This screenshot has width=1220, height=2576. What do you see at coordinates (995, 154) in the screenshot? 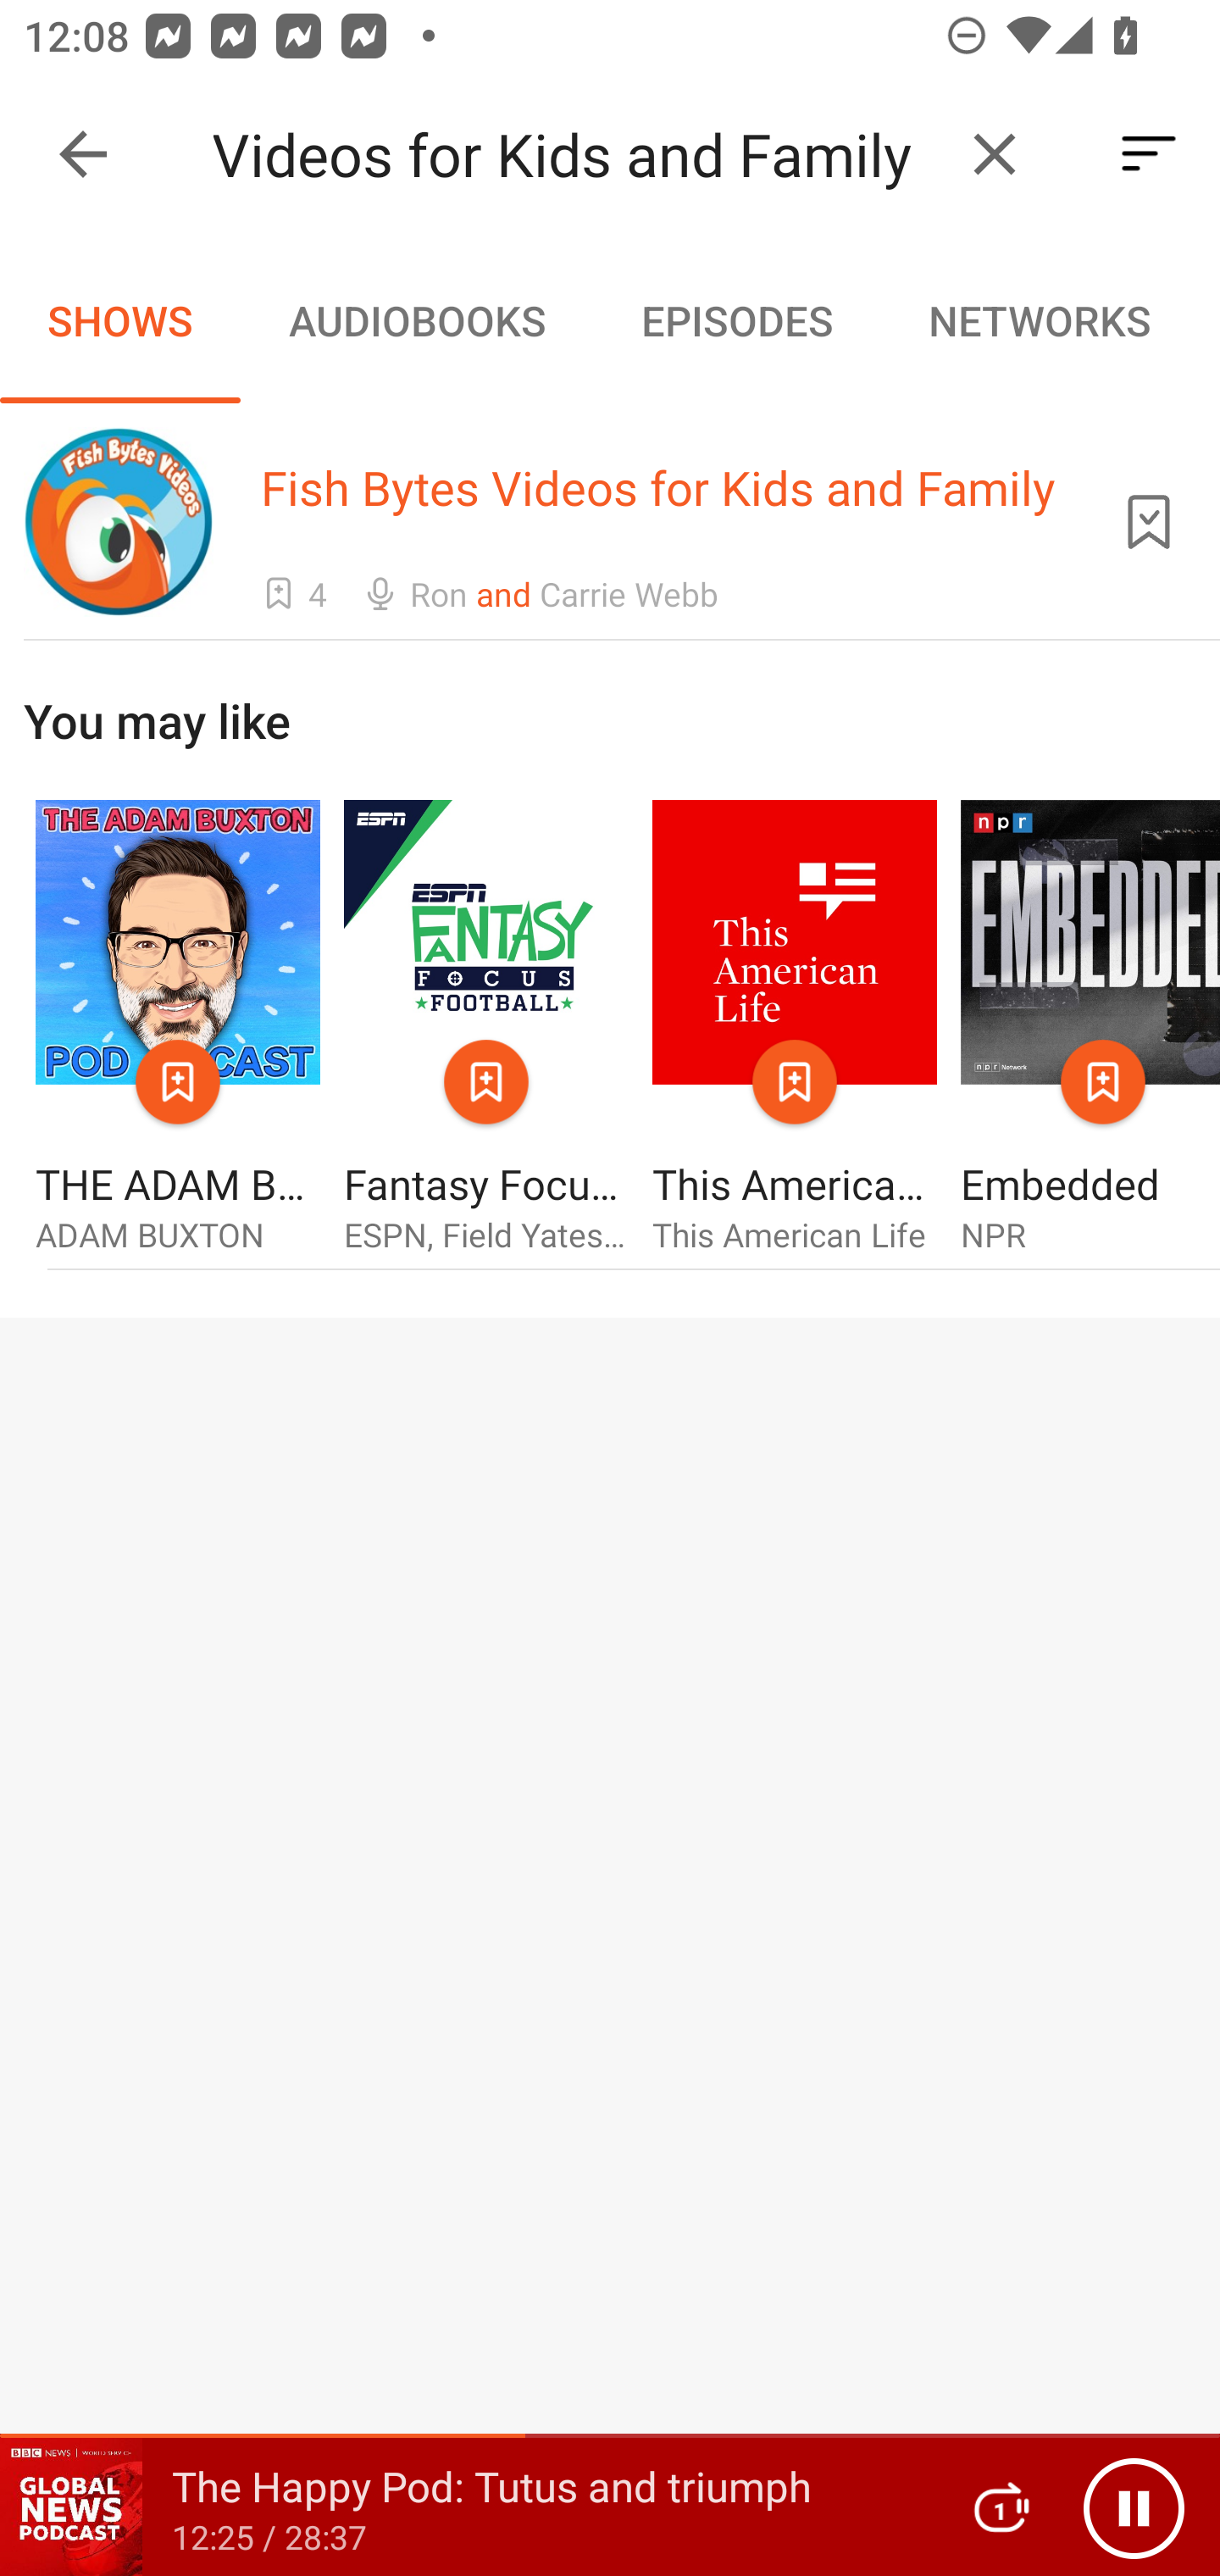
I see `Clear query` at bounding box center [995, 154].